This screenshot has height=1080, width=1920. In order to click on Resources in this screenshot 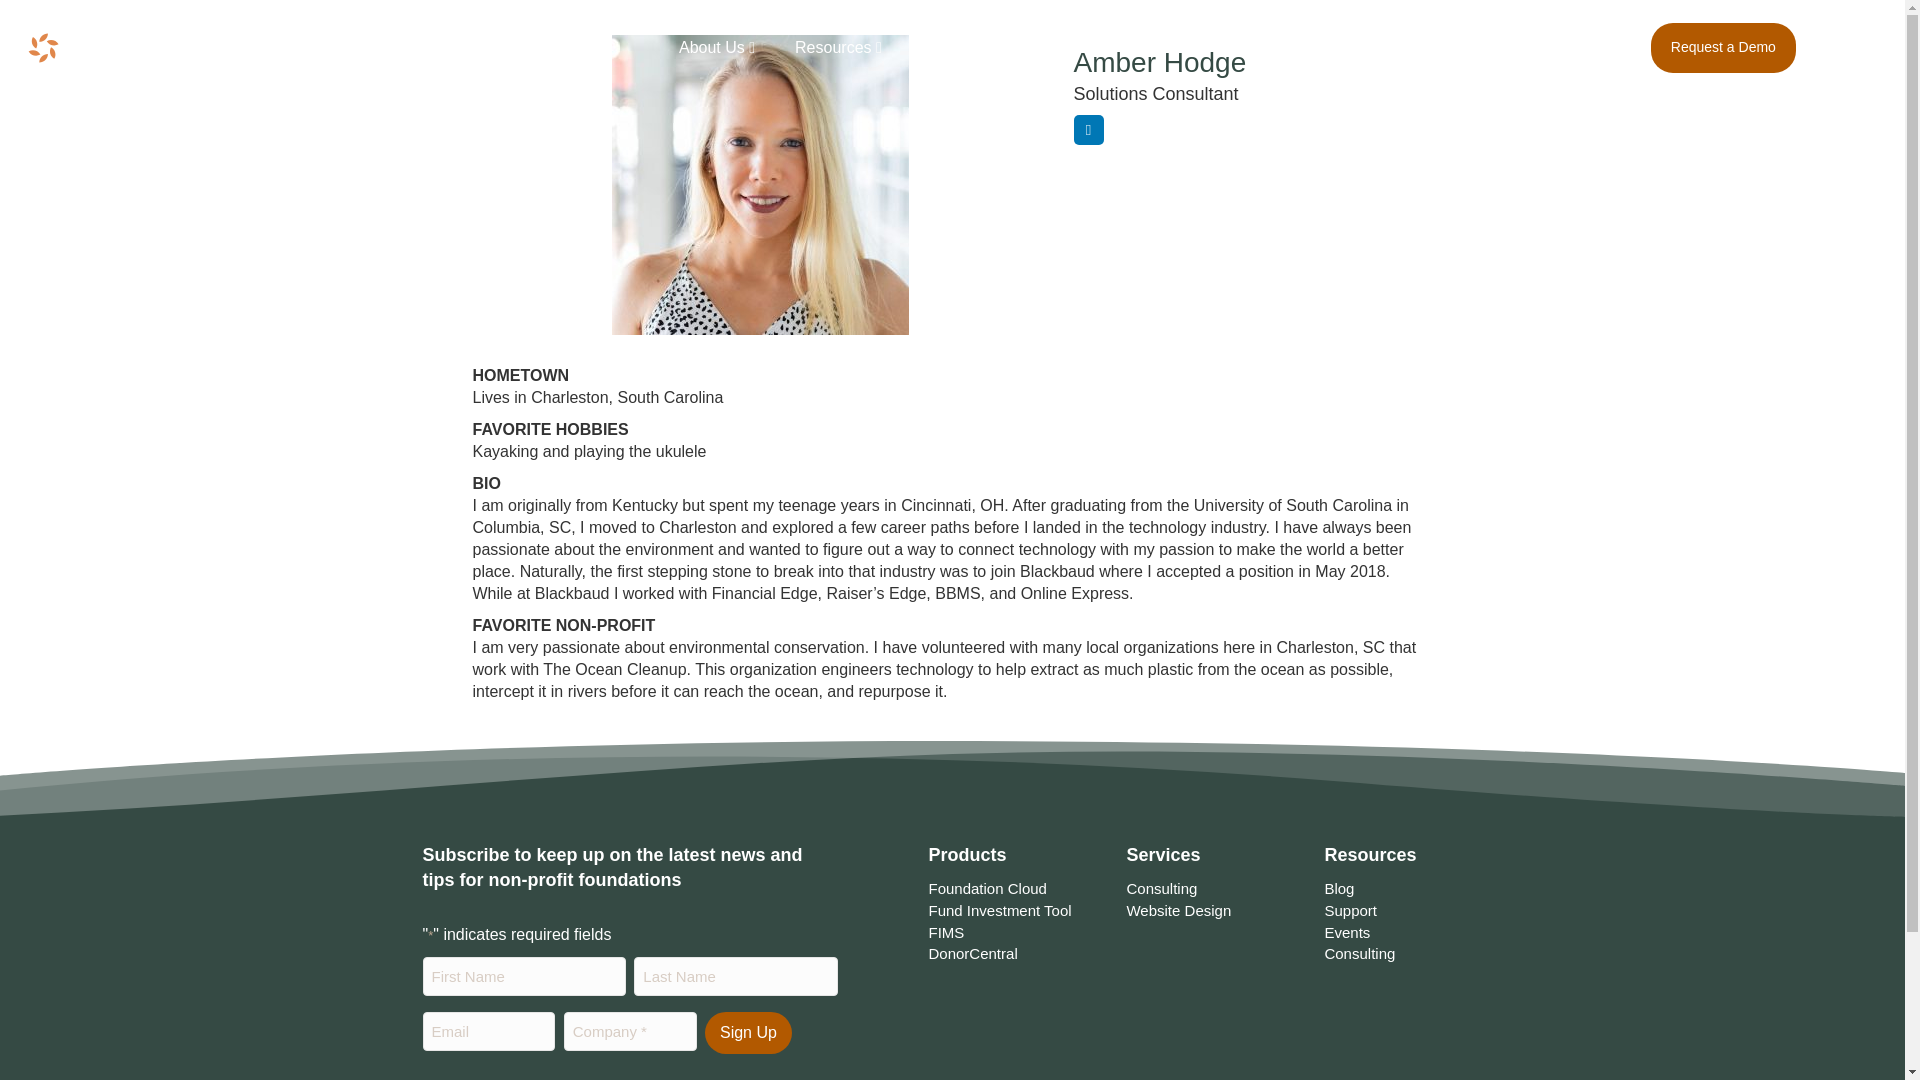, I will do `click(838, 58)`.